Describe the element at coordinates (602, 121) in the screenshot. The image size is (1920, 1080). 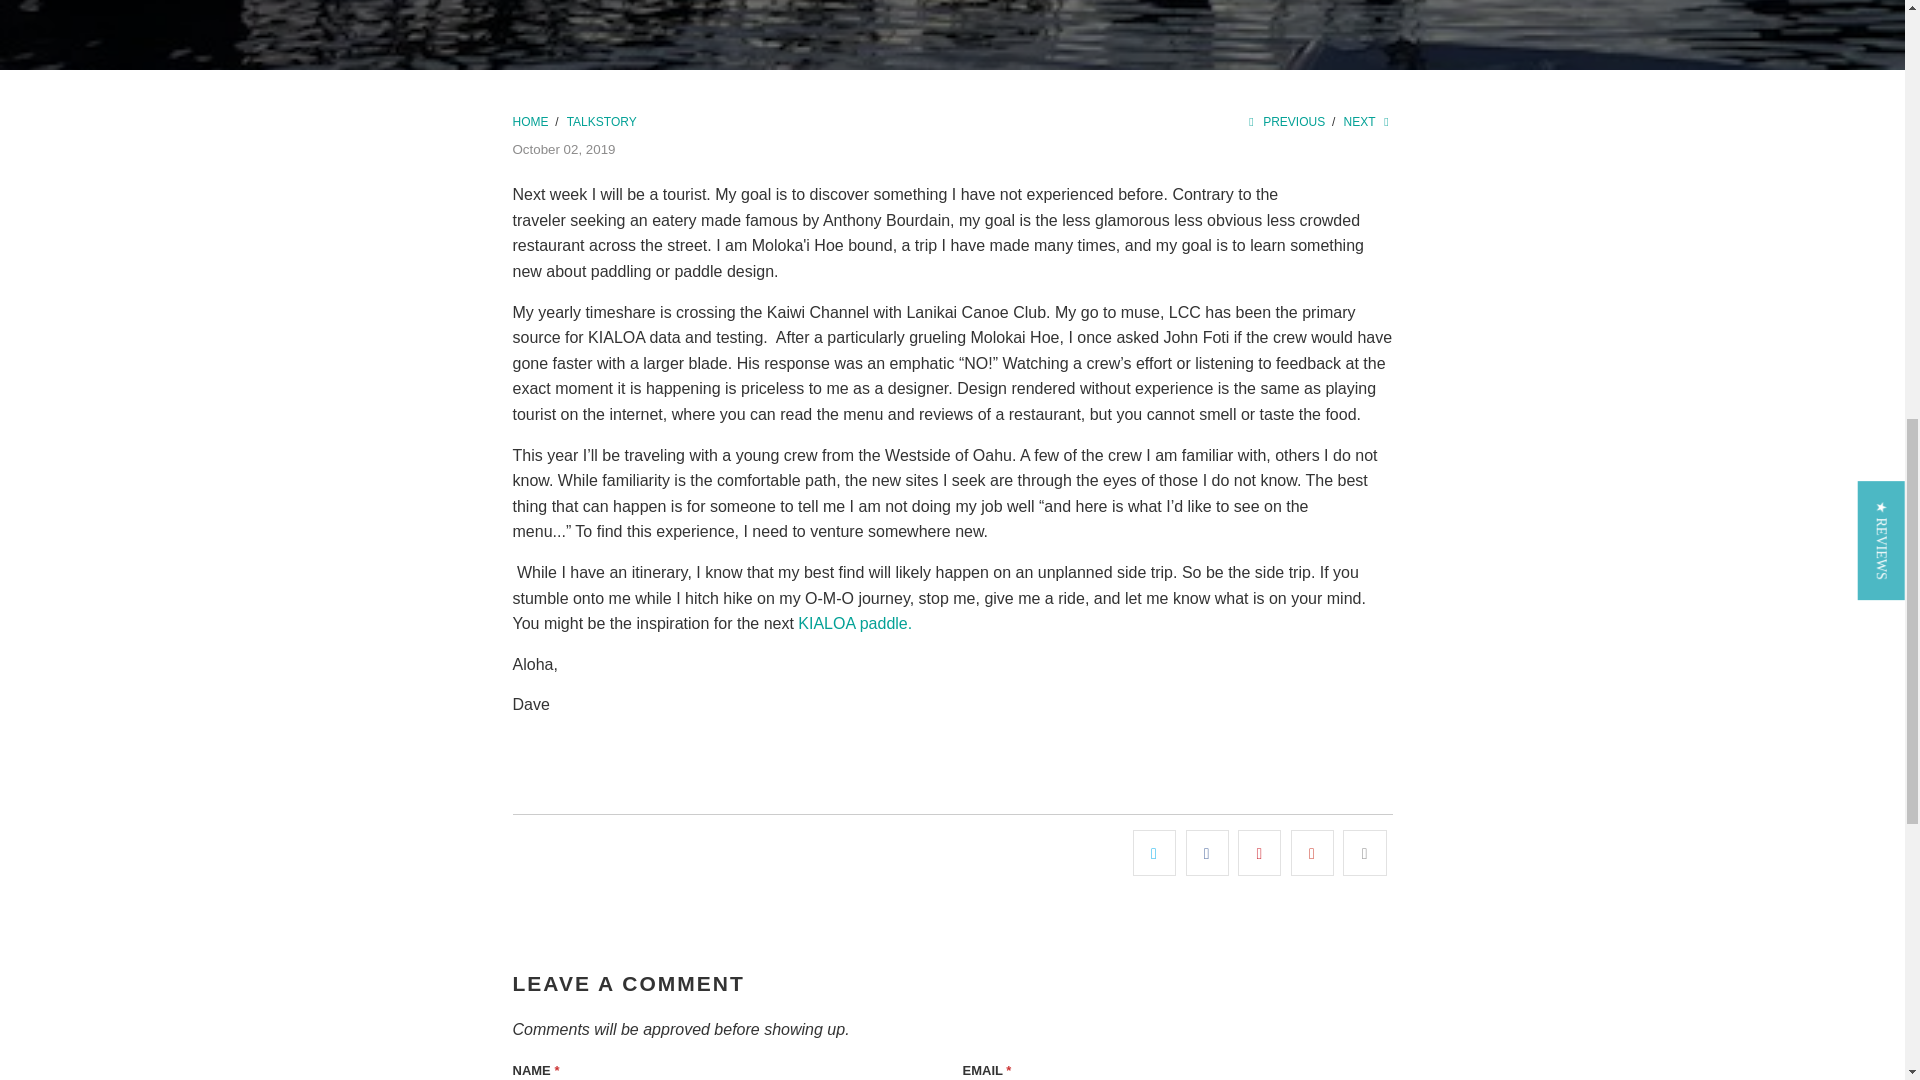
I see `TalkStory` at that location.